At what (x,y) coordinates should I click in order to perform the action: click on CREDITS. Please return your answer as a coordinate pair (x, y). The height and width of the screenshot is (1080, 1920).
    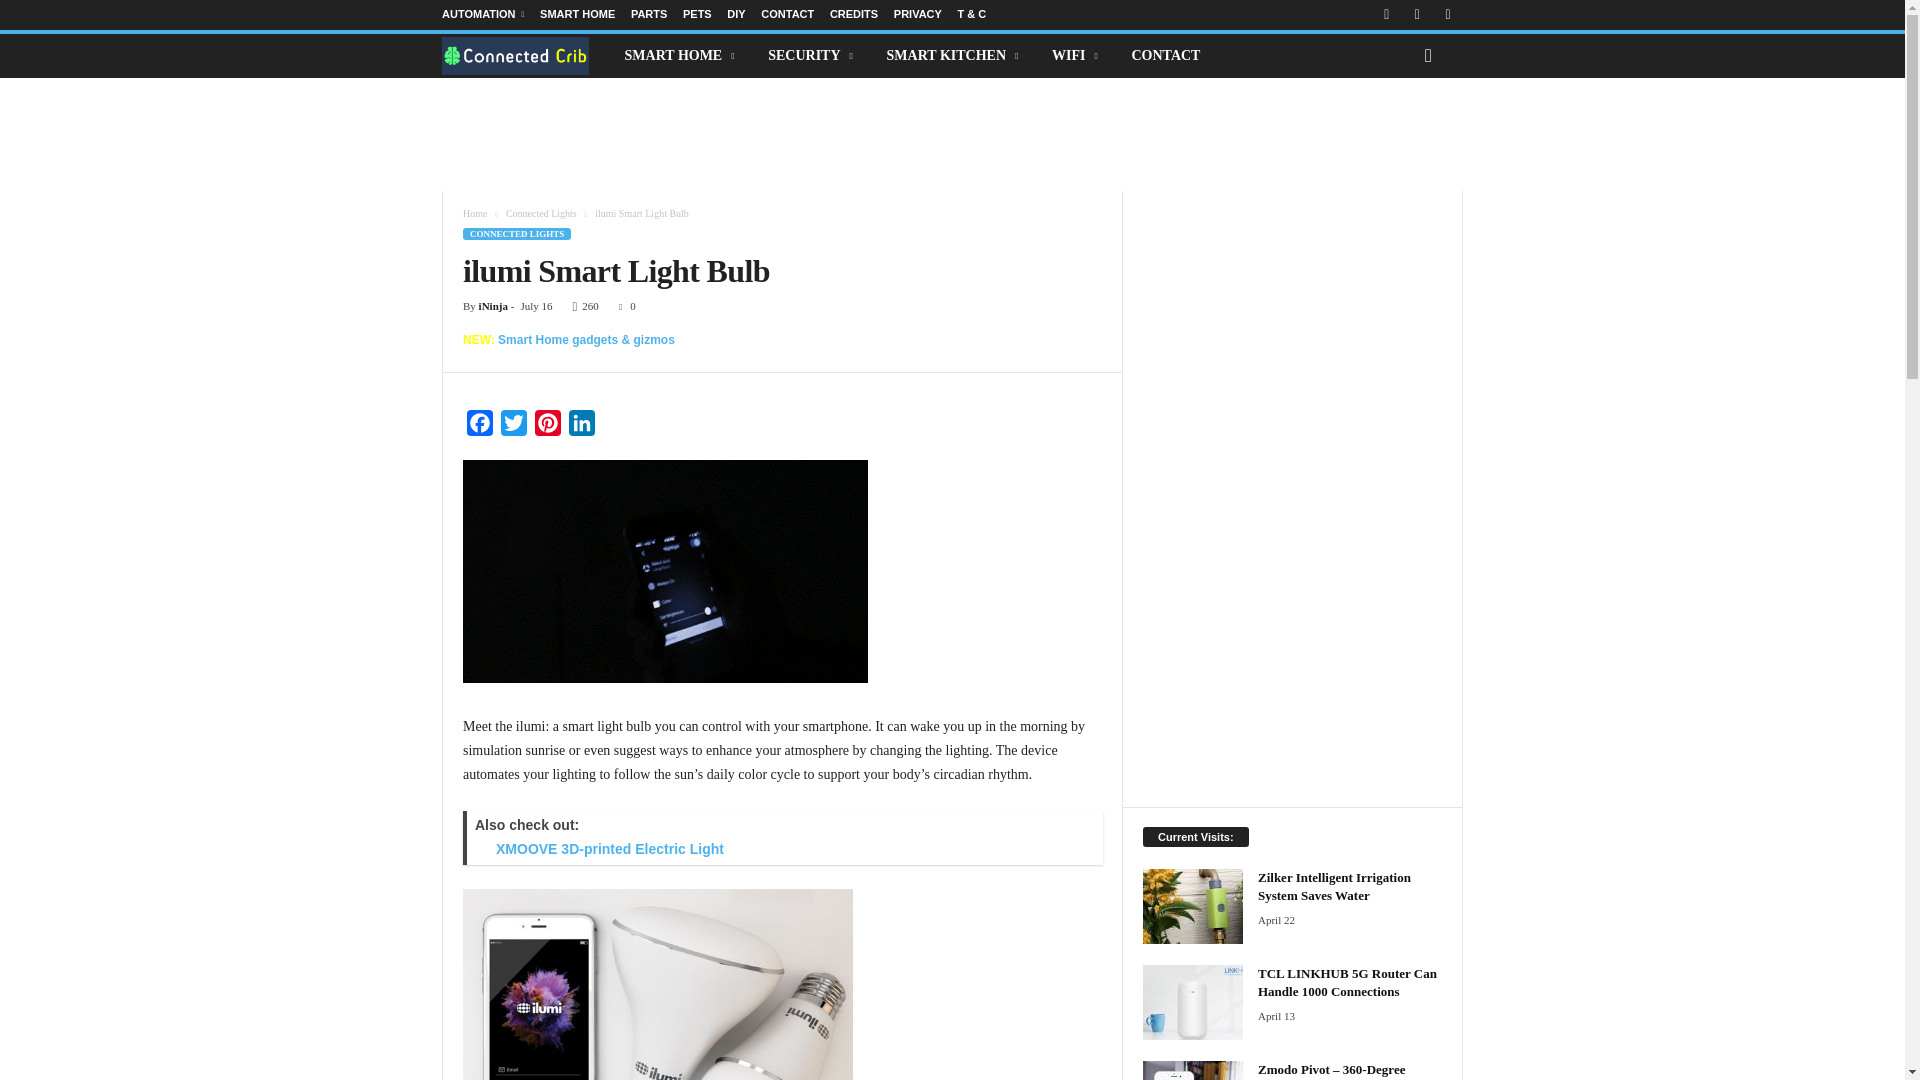
    Looking at the image, I should click on (853, 14).